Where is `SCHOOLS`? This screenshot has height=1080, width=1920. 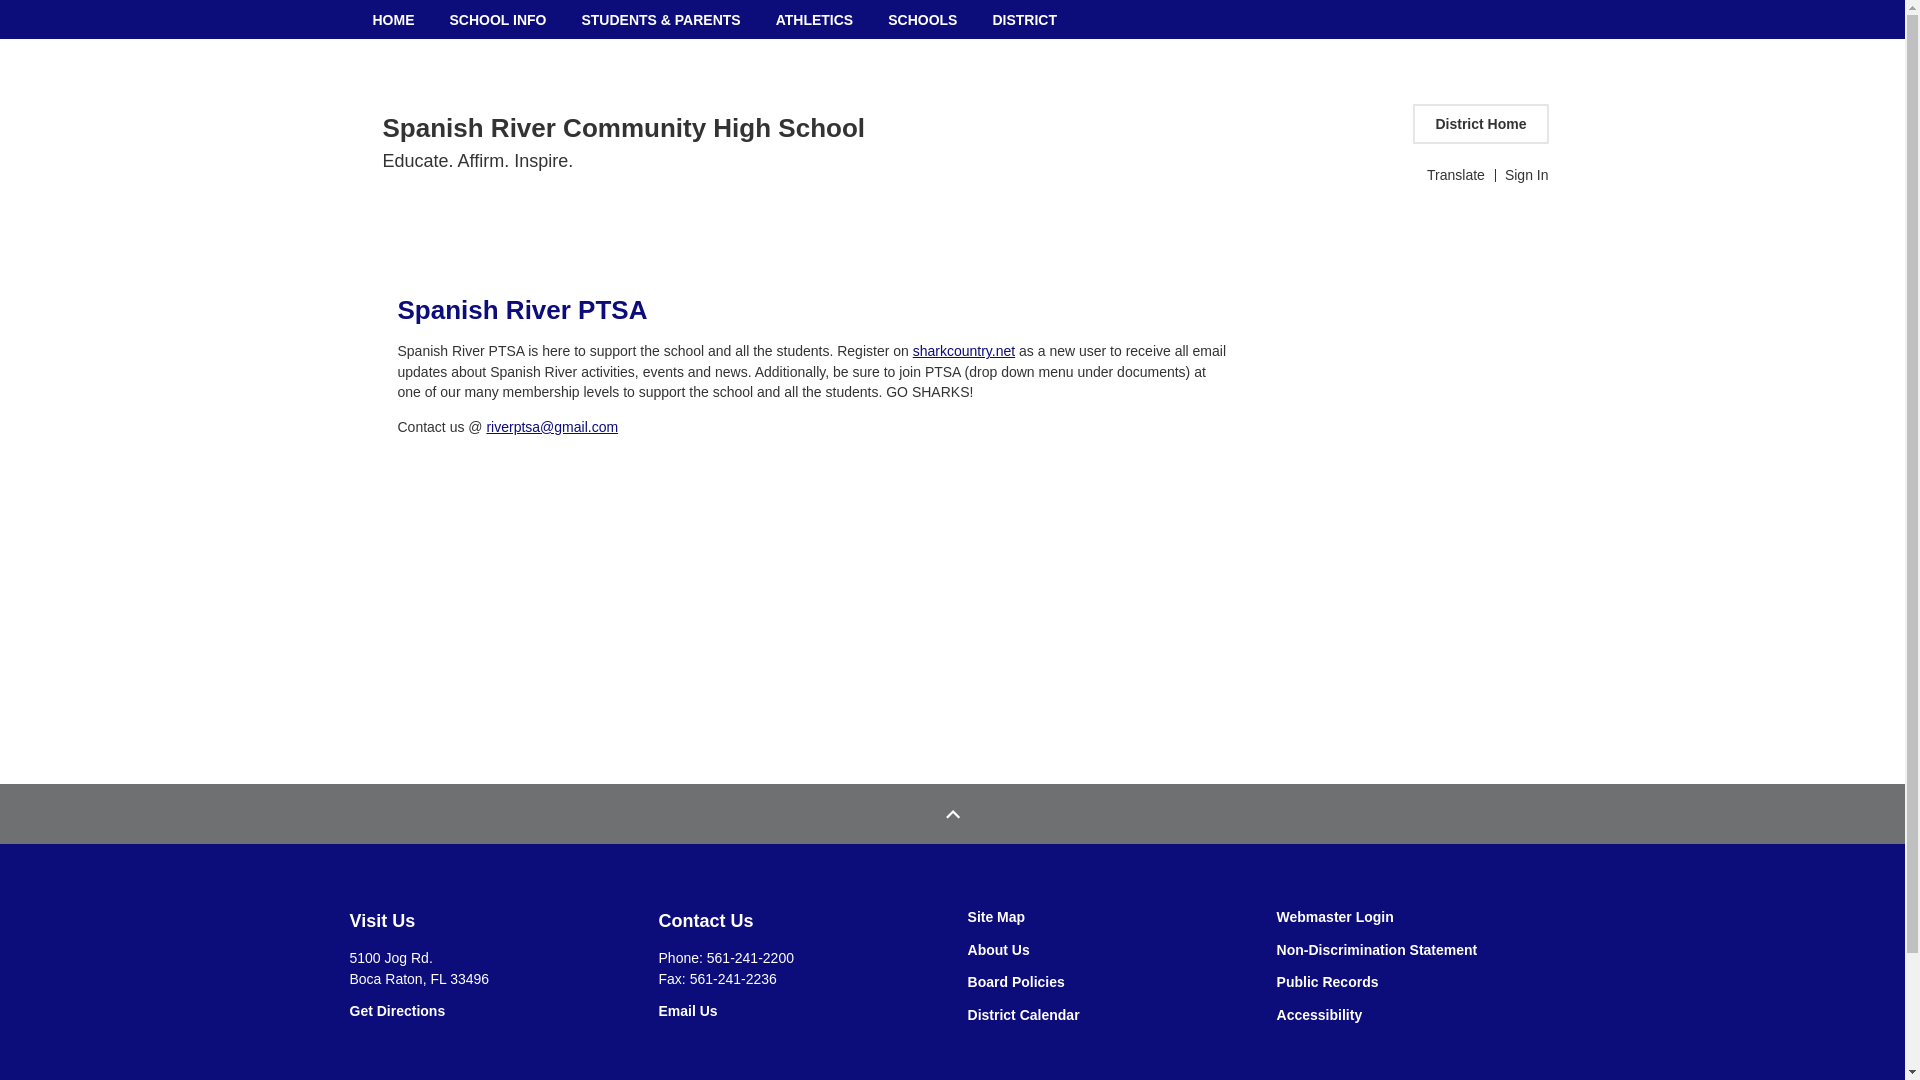 SCHOOLS is located at coordinates (922, 19).